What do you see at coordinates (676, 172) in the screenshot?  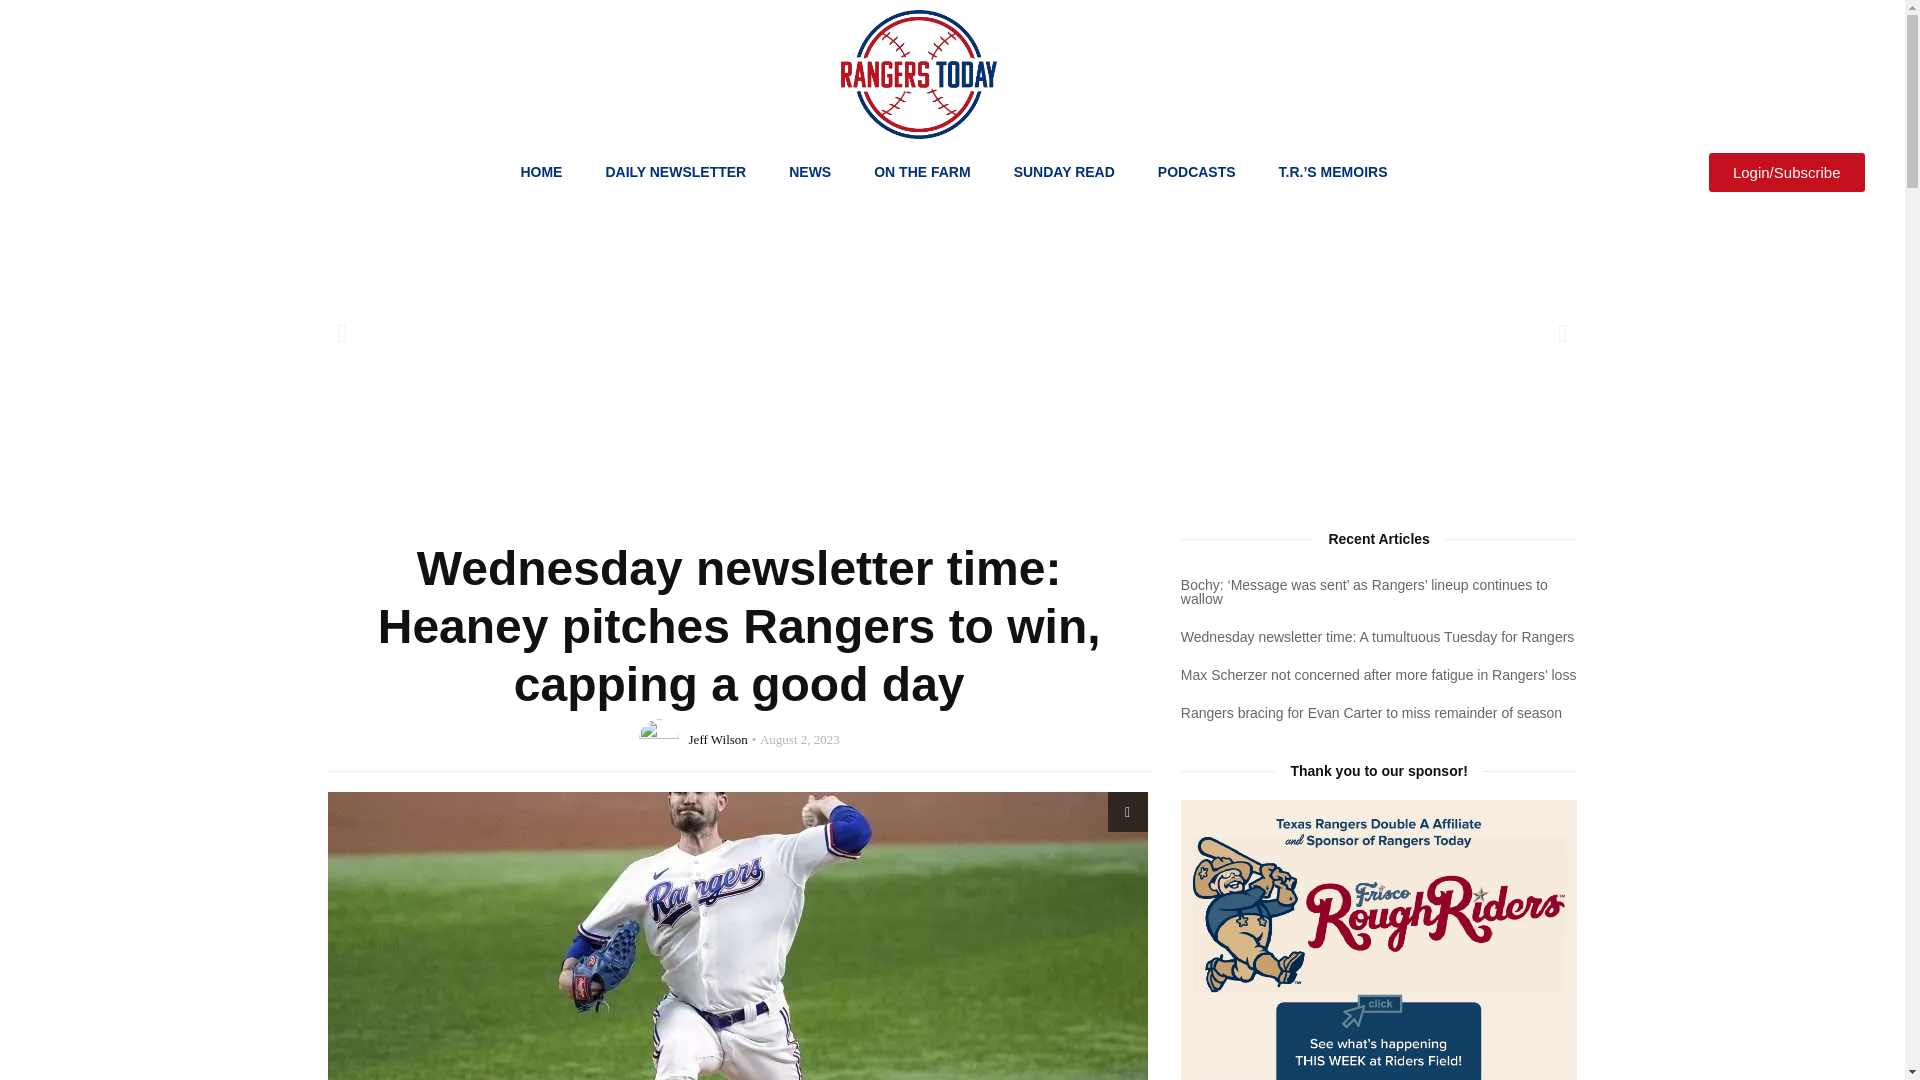 I see `DAILY NEWSLETTER` at bounding box center [676, 172].